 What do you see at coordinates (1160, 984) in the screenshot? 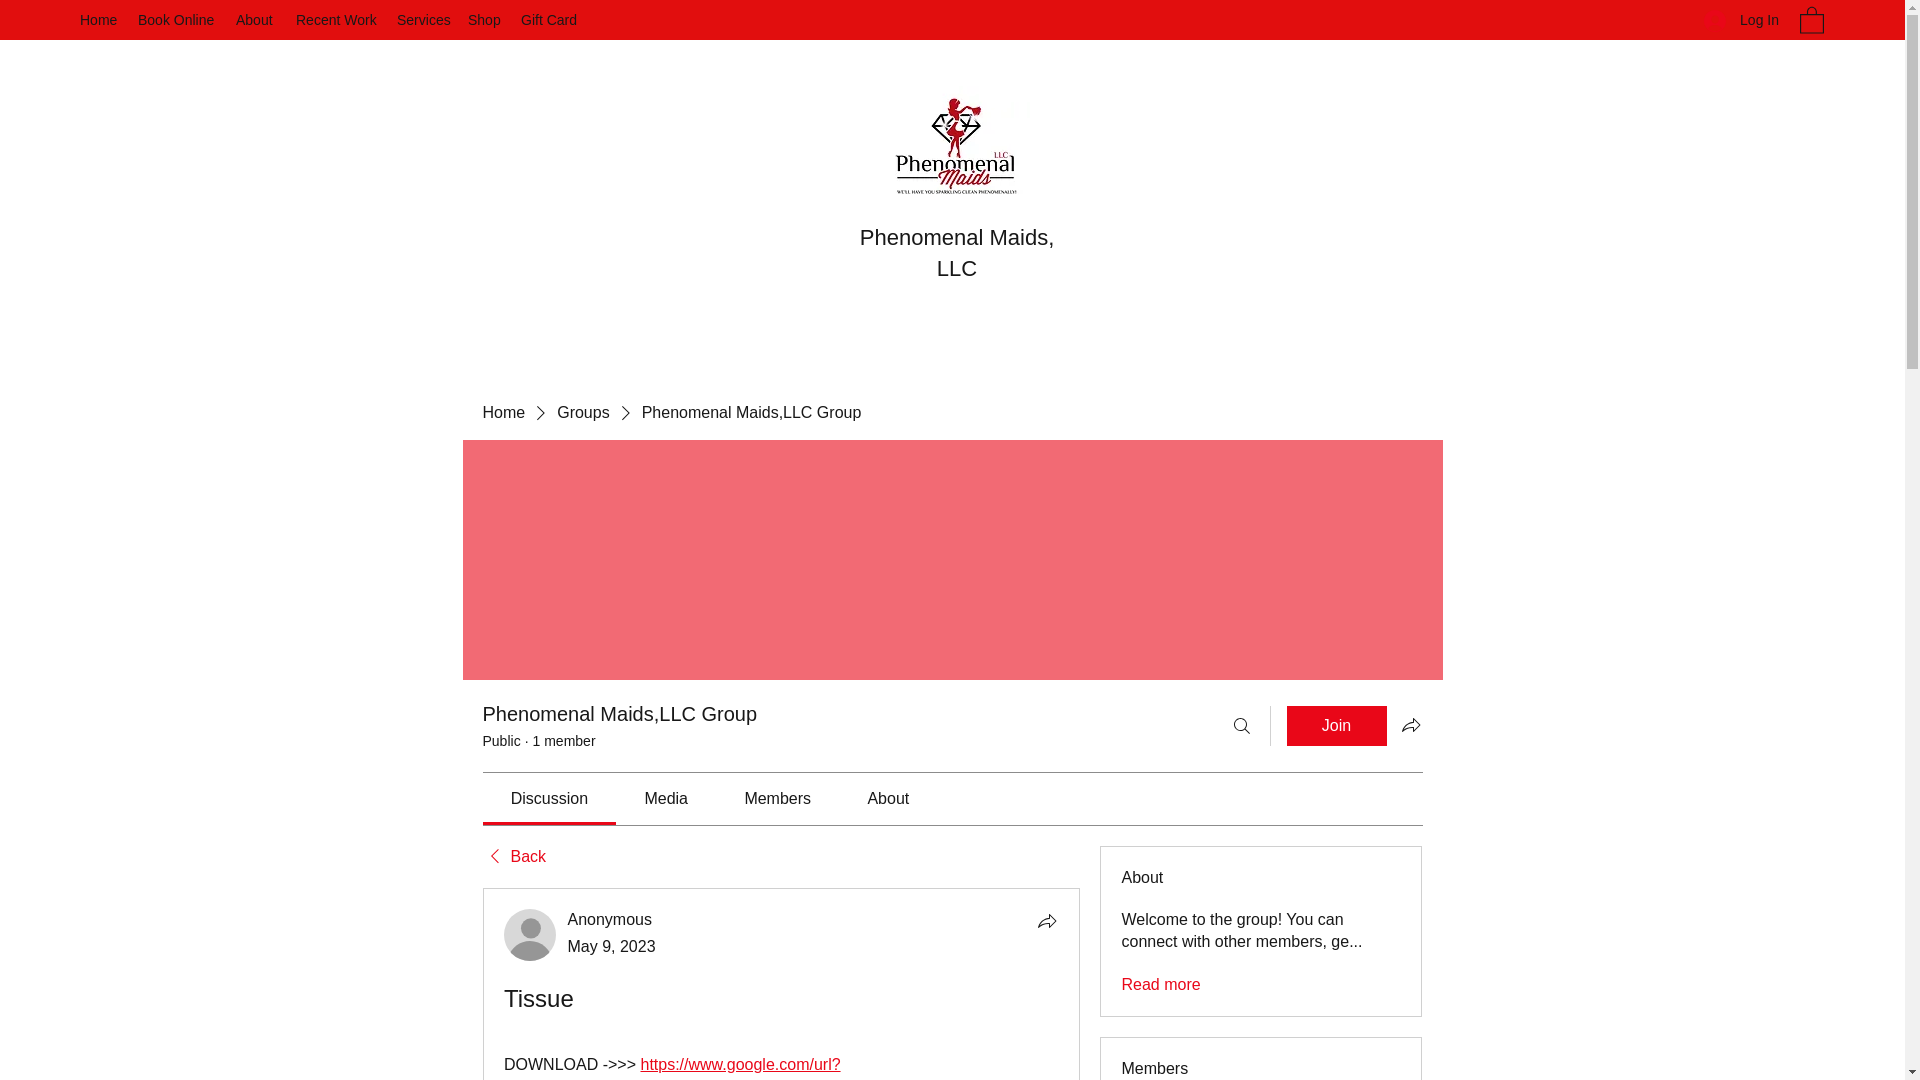
I see `Read more` at bounding box center [1160, 984].